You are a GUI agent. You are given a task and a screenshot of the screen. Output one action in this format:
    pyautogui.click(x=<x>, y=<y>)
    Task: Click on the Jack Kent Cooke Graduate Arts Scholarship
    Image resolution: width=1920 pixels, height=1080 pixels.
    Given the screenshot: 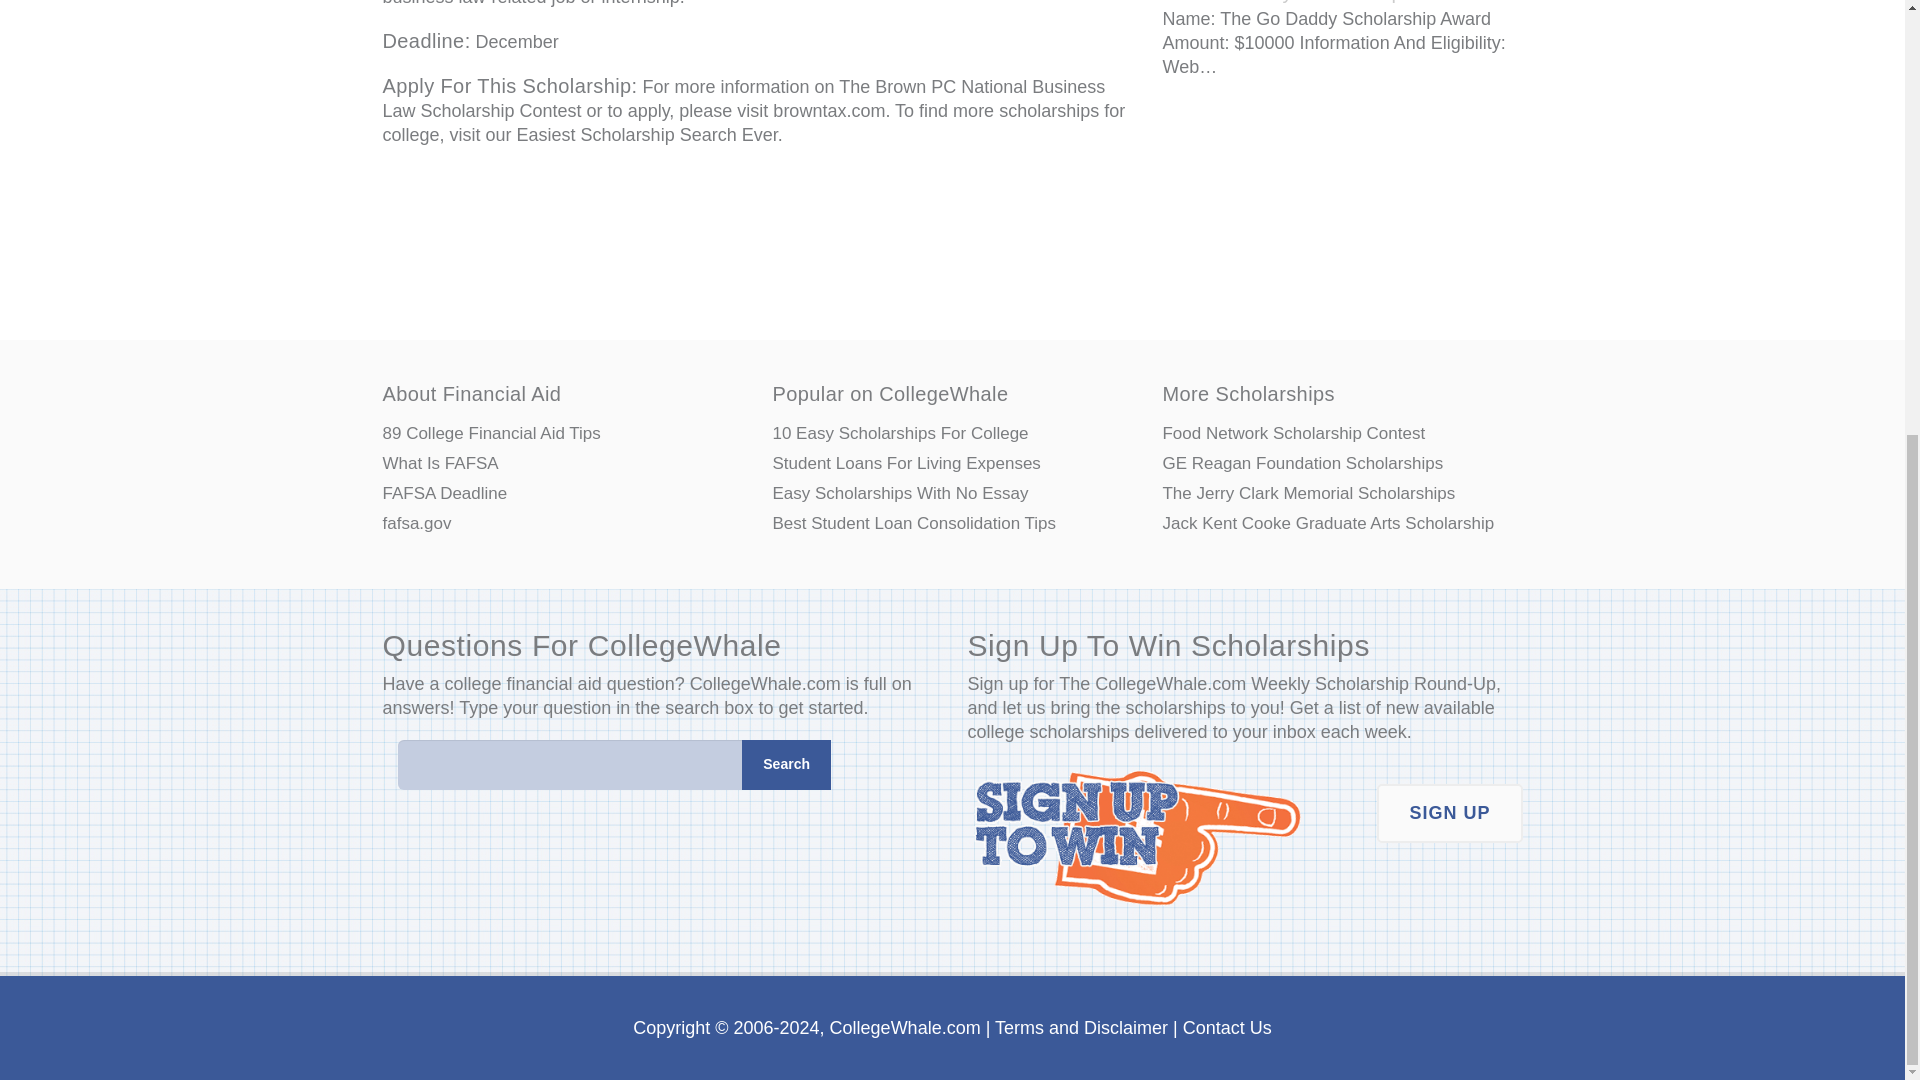 What is the action you would take?
    pyautogui.click(x=1342, y=523)
    